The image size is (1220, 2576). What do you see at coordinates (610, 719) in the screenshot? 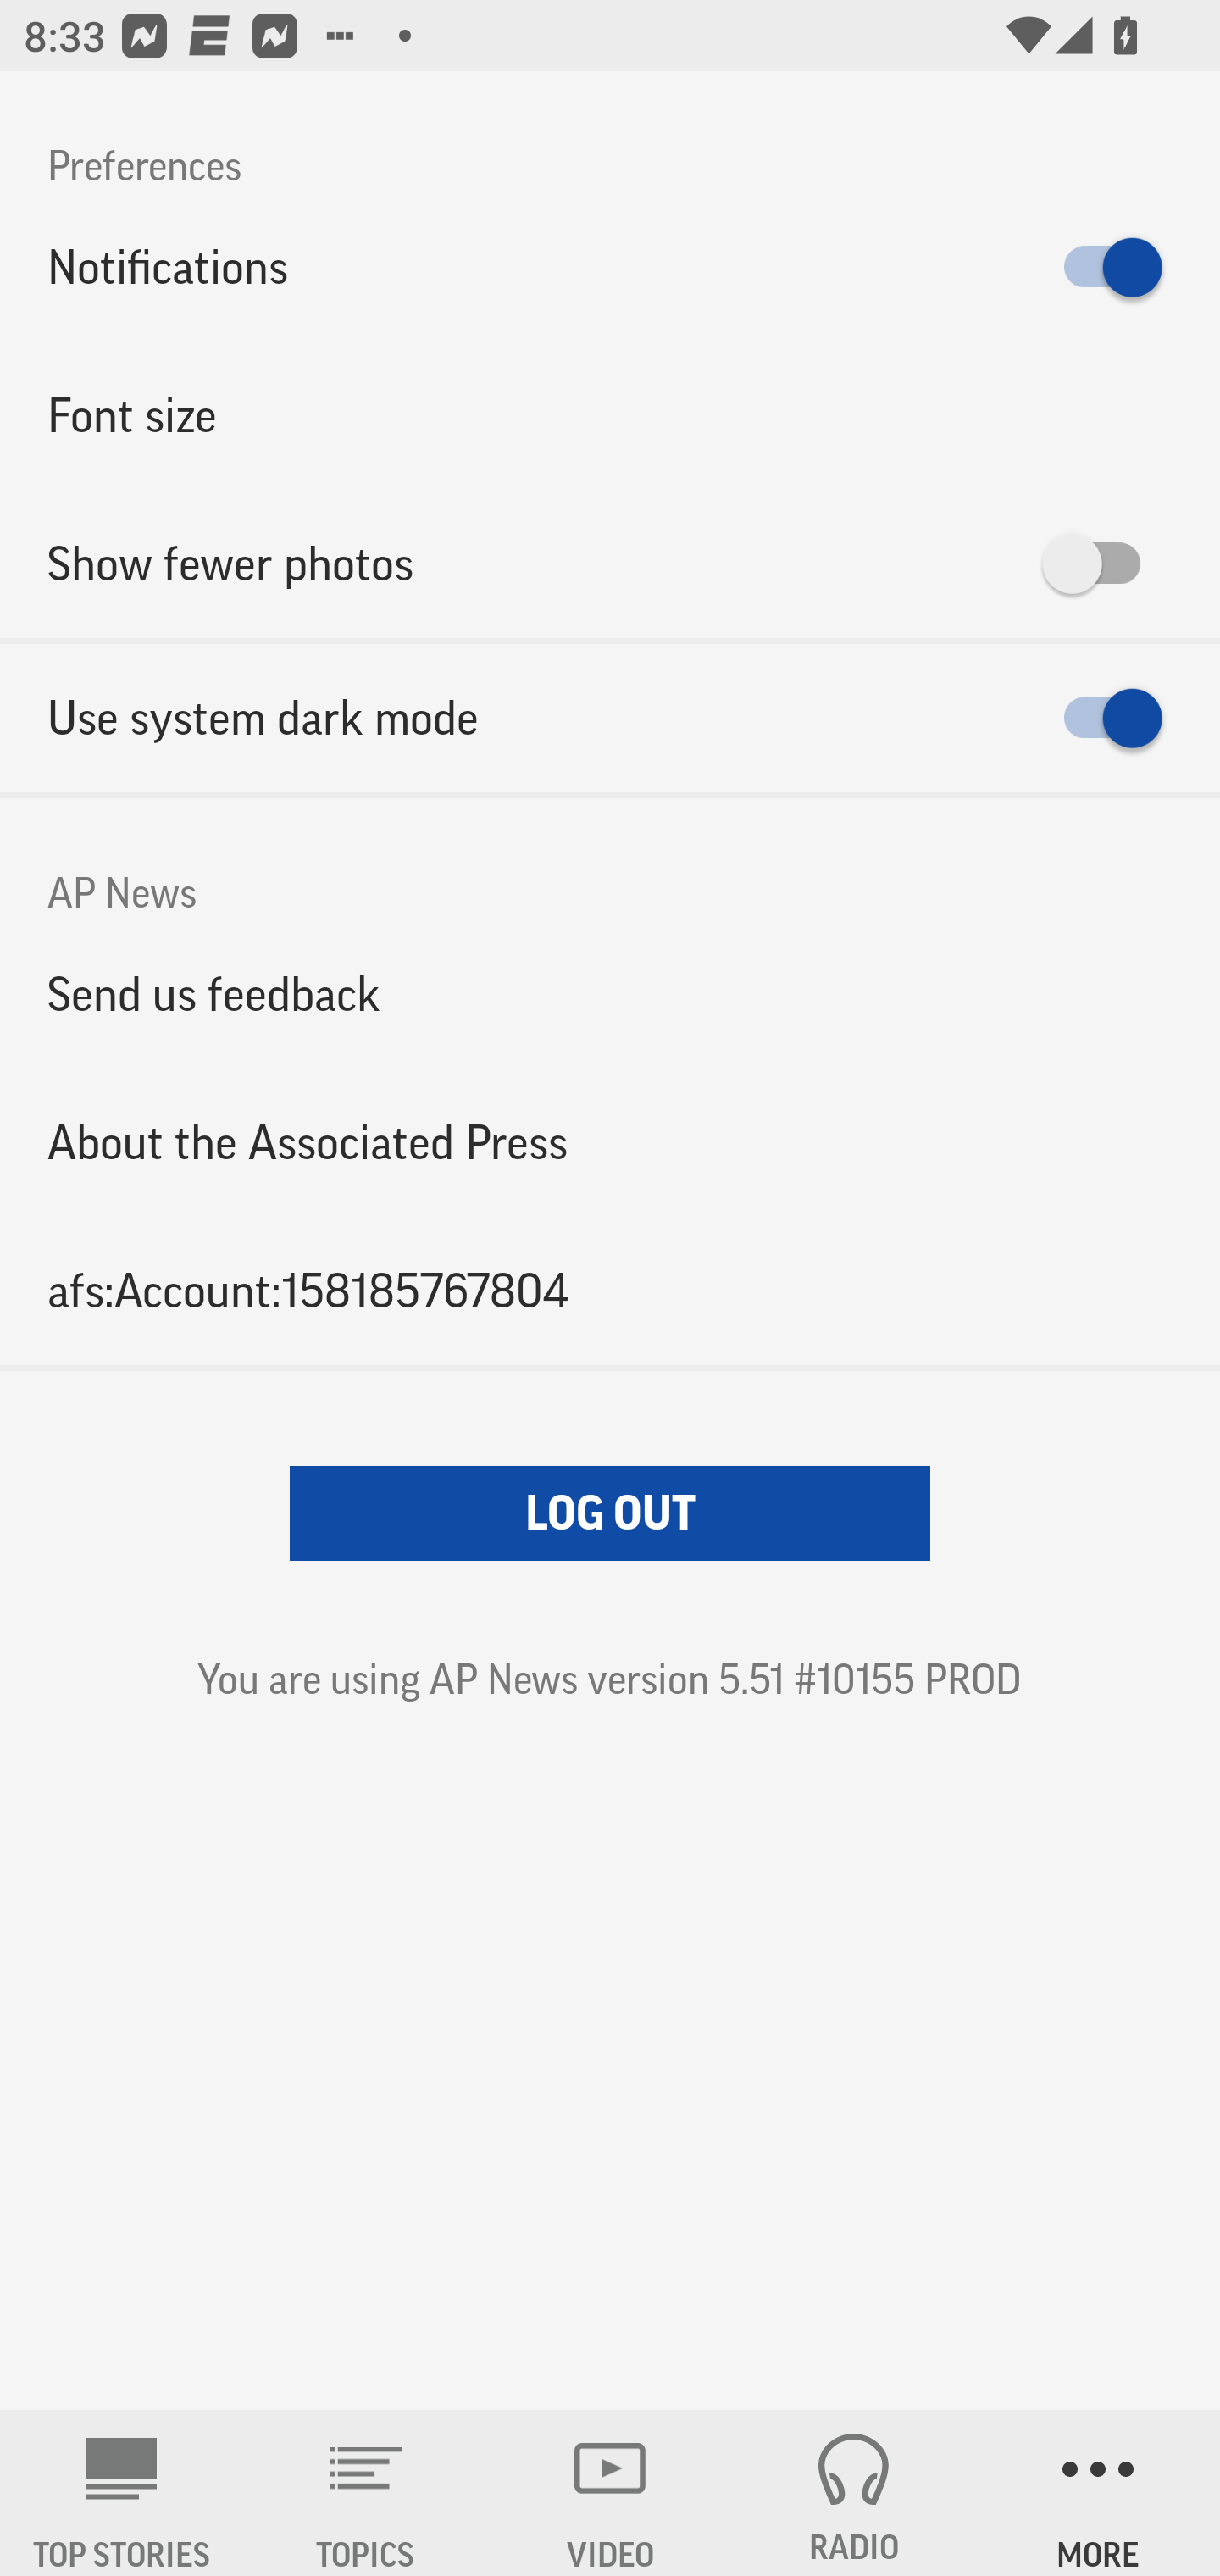
I see `Use system dark mode` at bounding box center [610, 719].